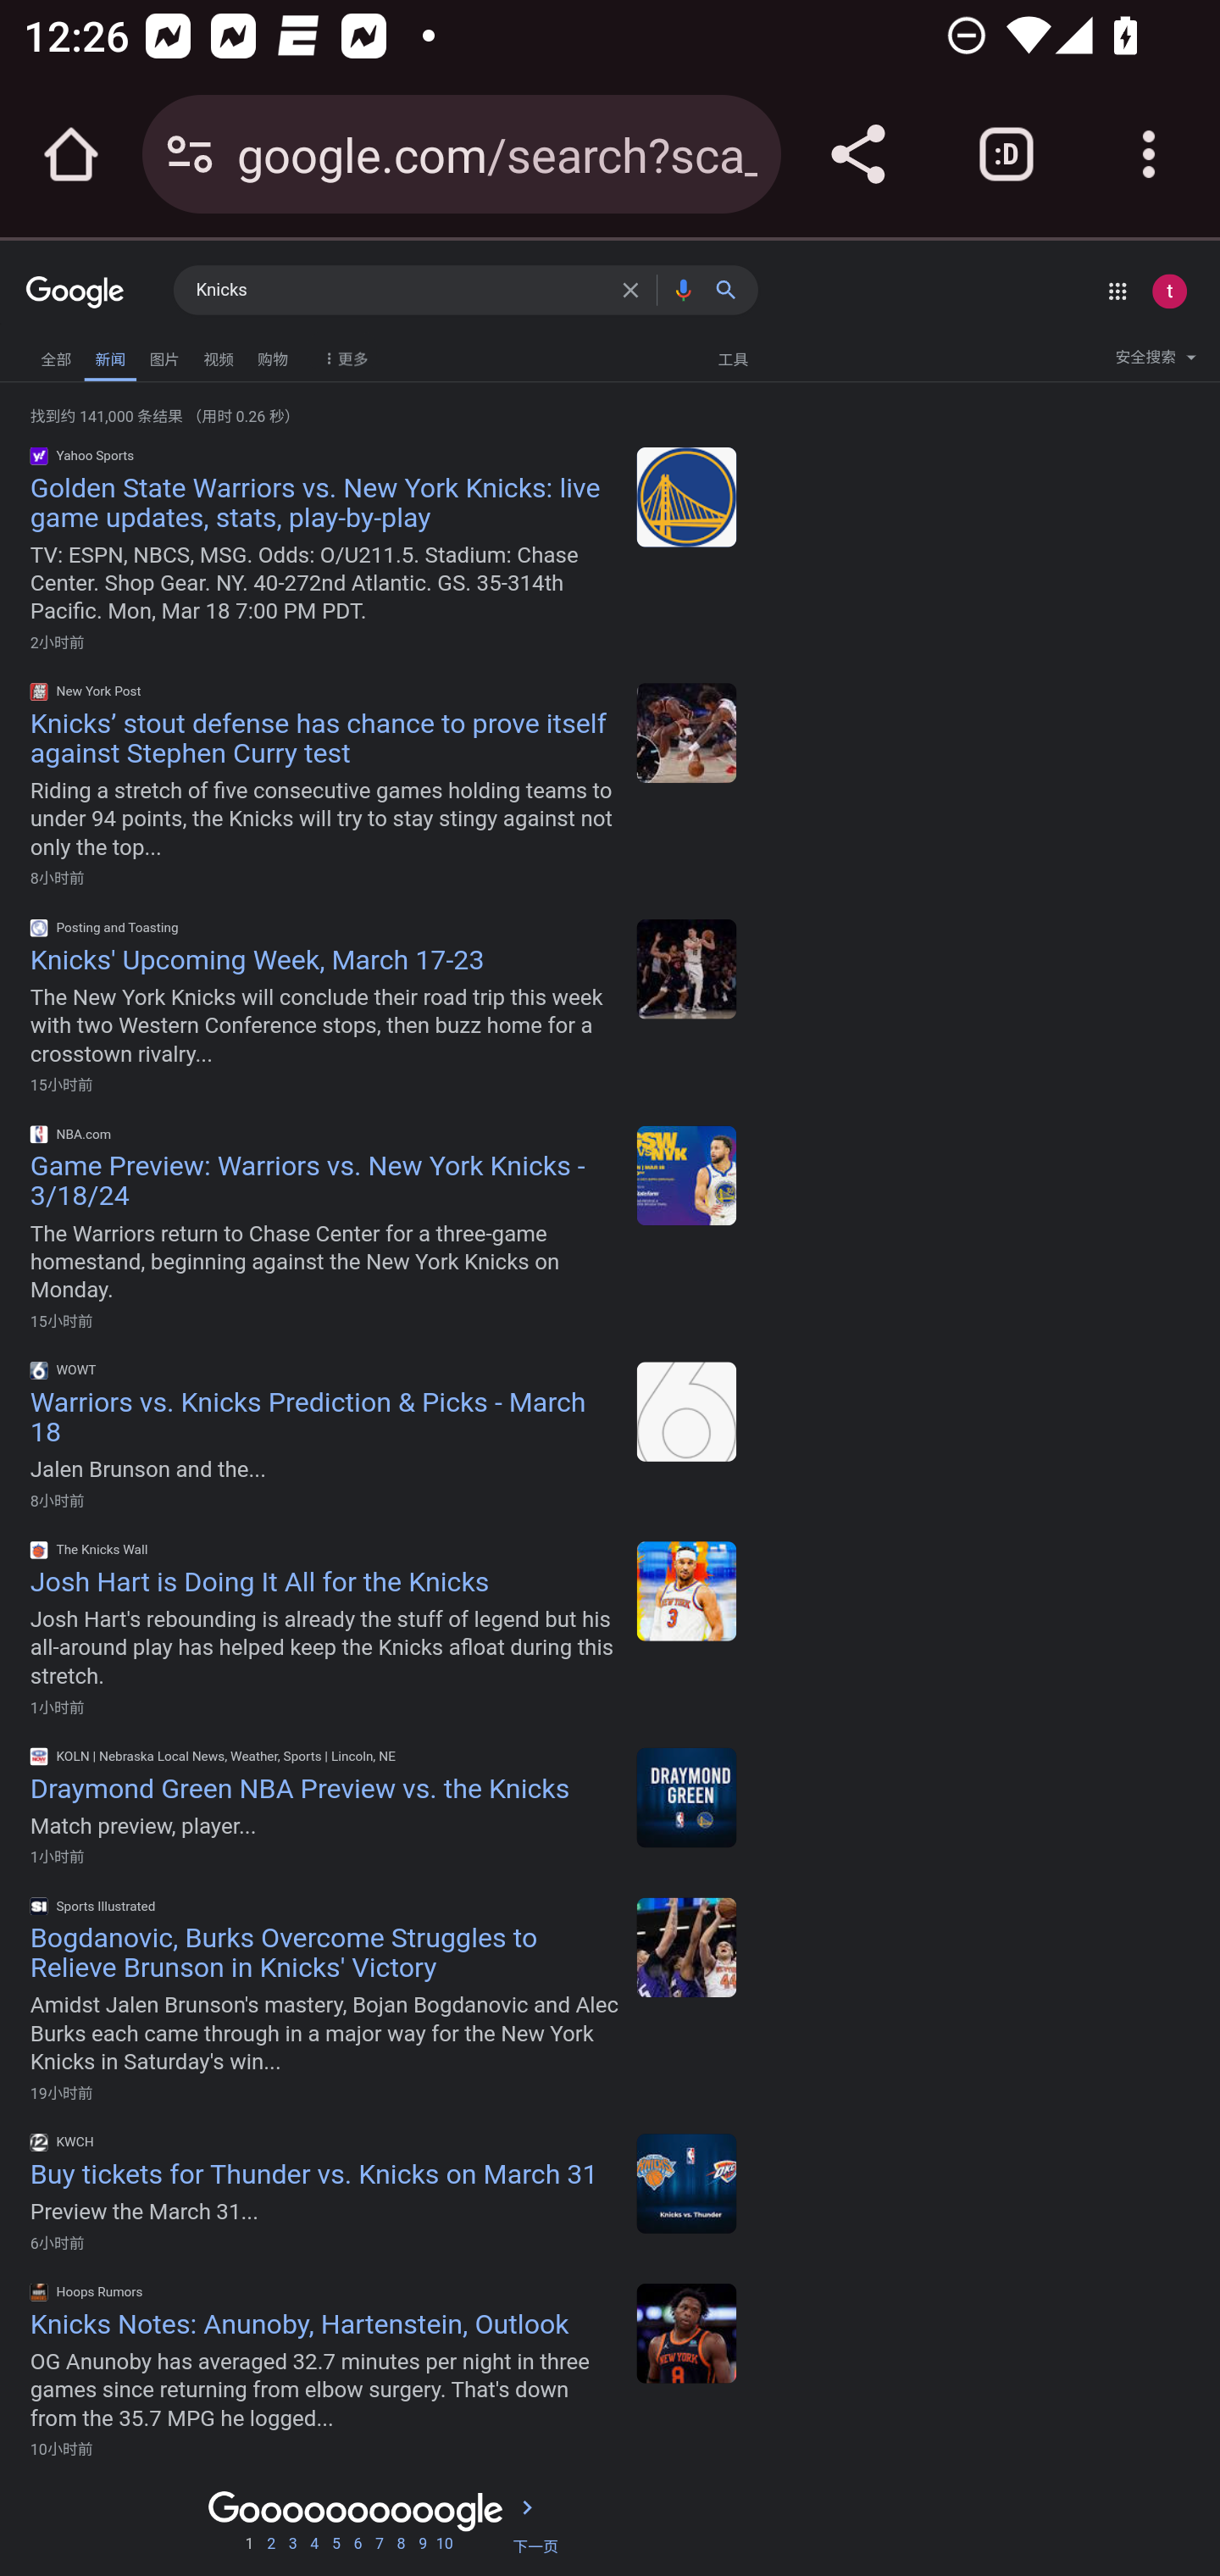  Describe the element at coordinates (342, 351) in the screenshot. I see `More Filters` at that location.